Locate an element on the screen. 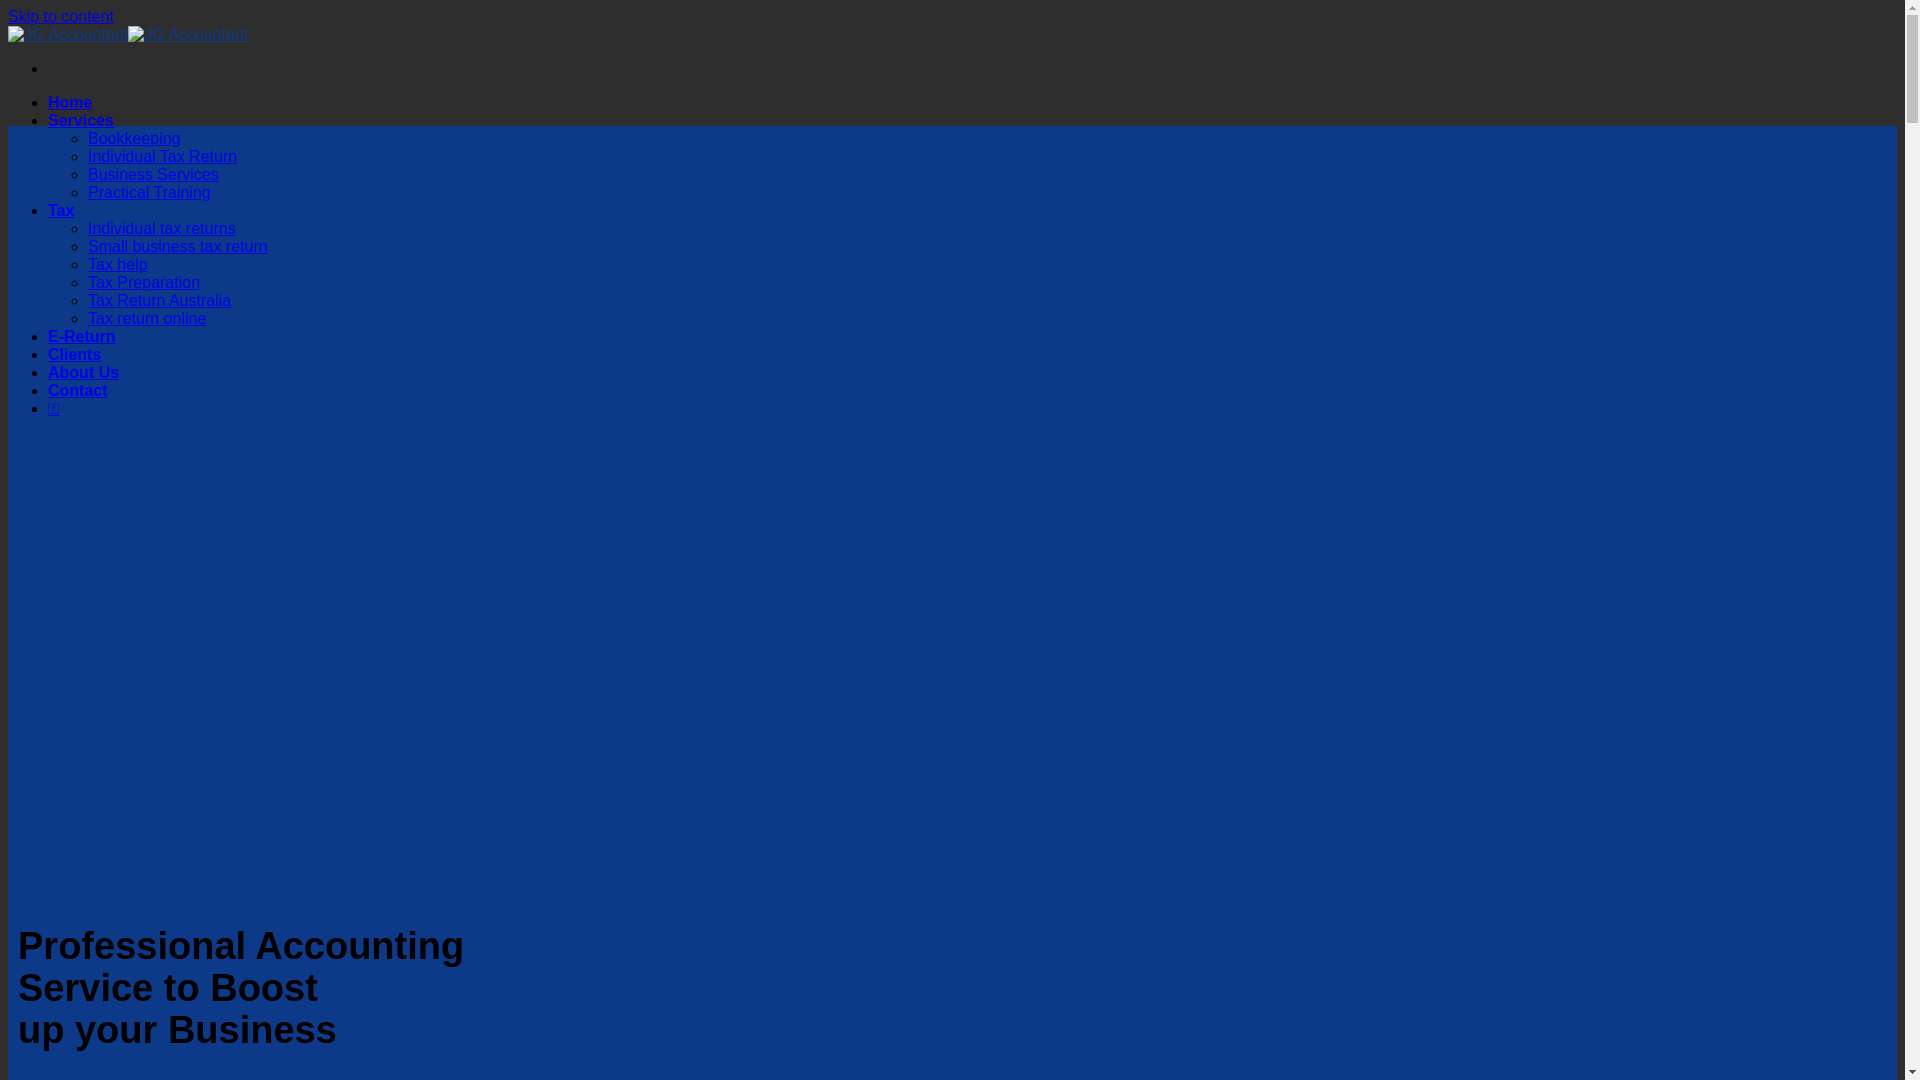 This screenshot has height=1080, width=1920. Practical Training is located at coordinates (150, 192).